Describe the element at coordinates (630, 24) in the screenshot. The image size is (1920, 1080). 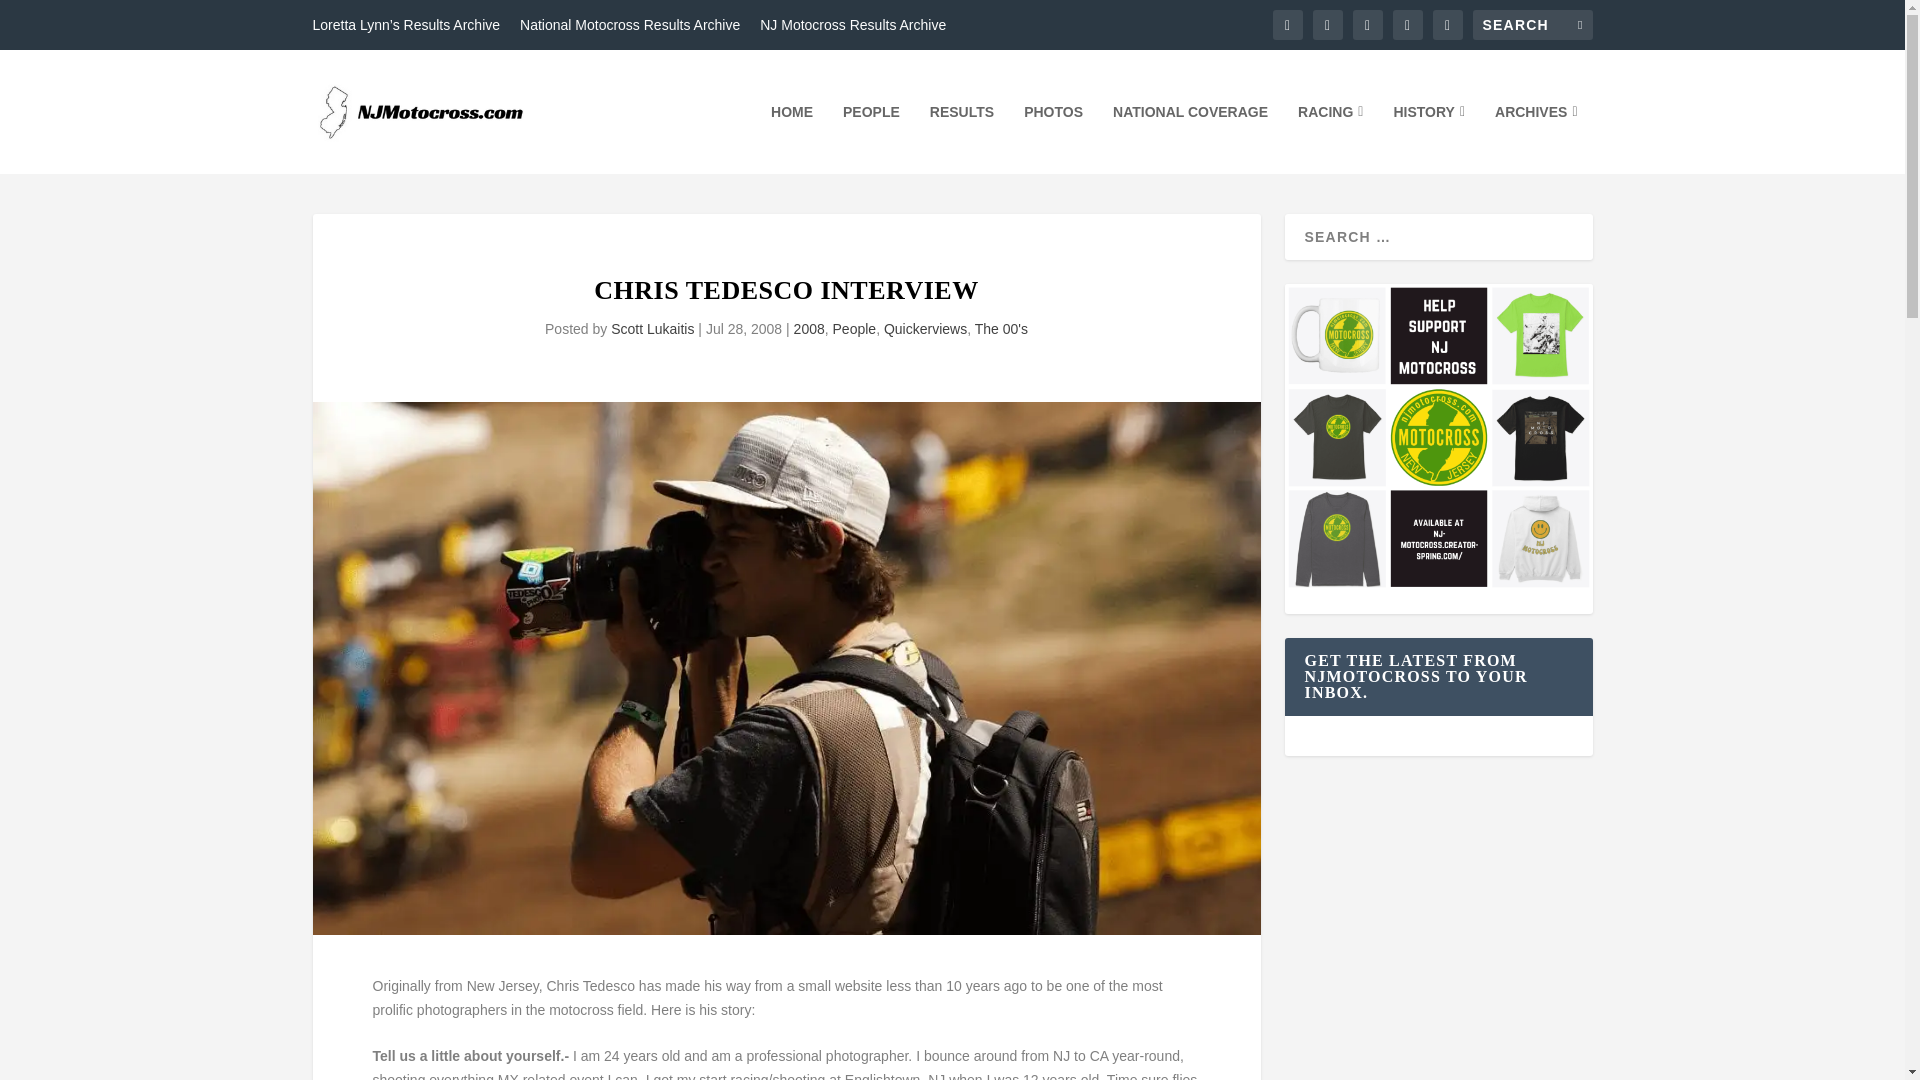
I see `National Motocross Results Archive` at that location.